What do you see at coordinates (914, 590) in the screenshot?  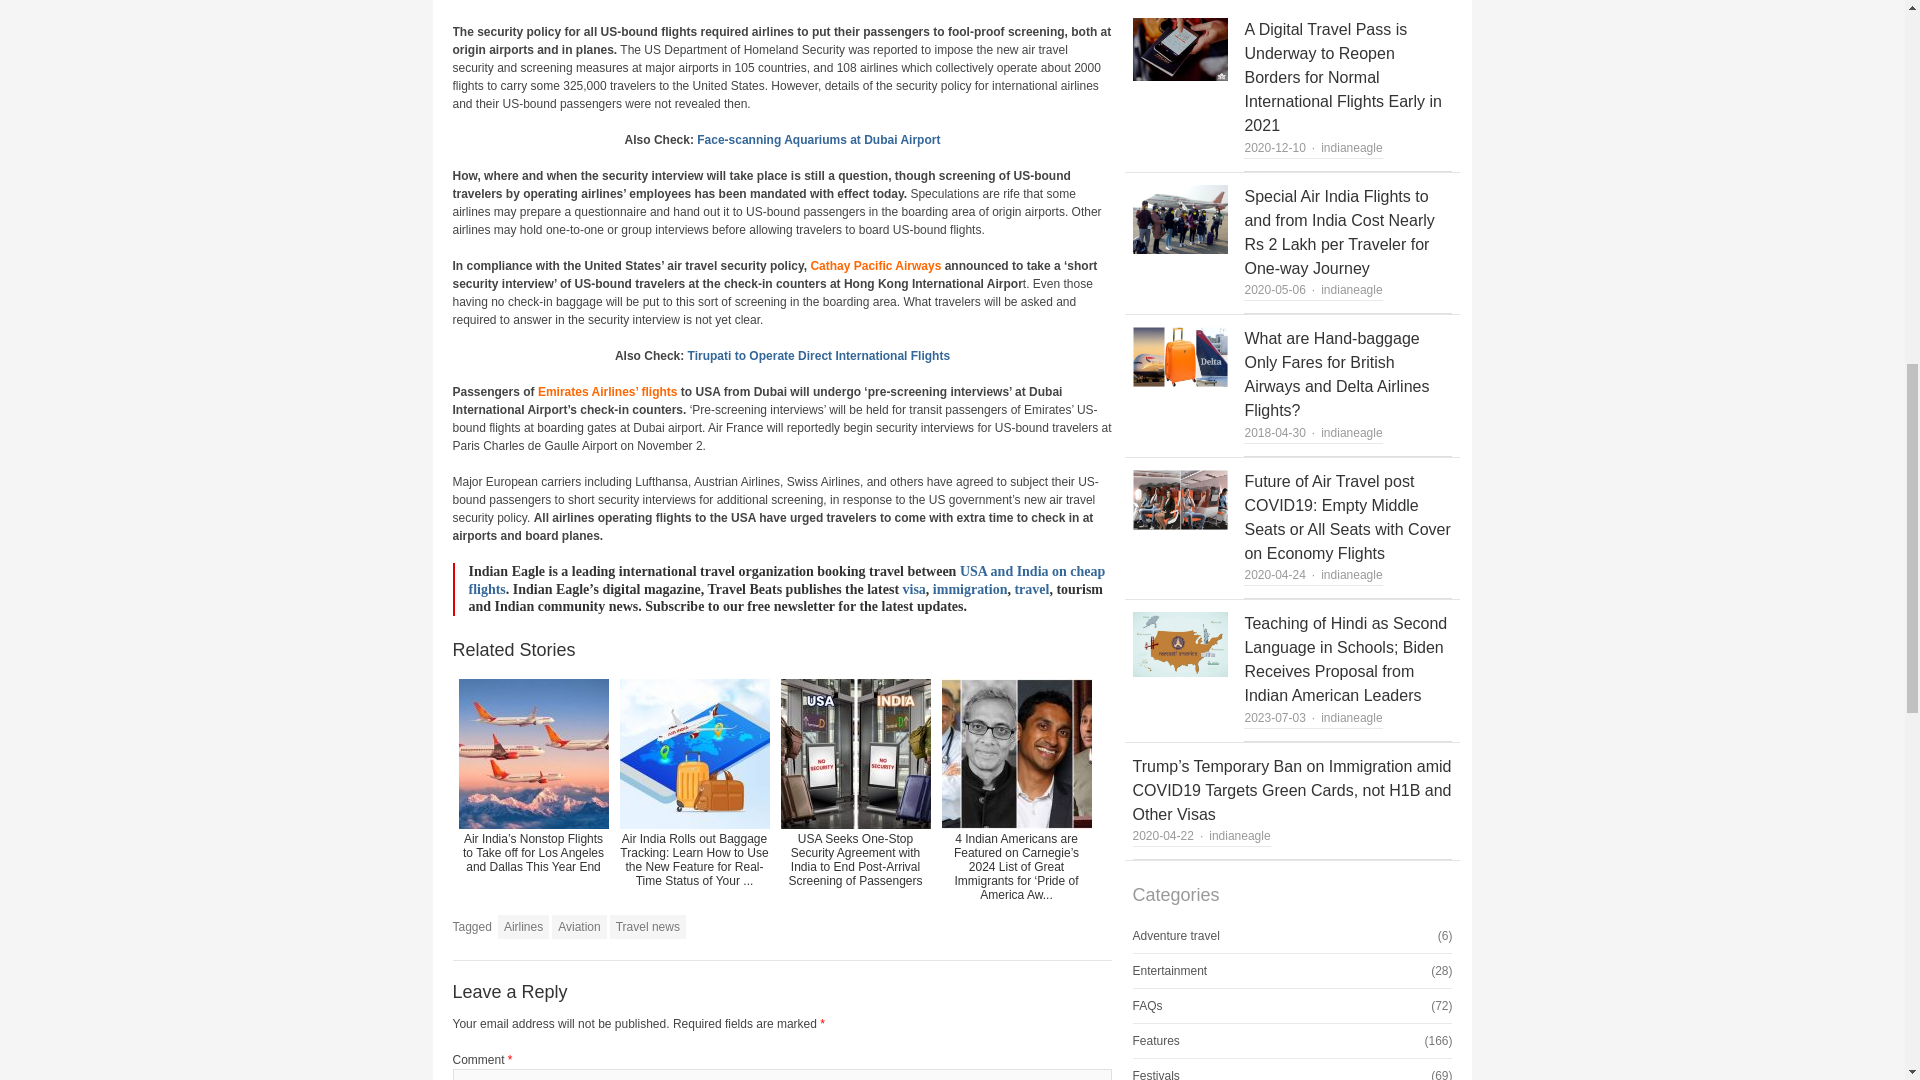 I see `visa` at bounding box center [914, 590].